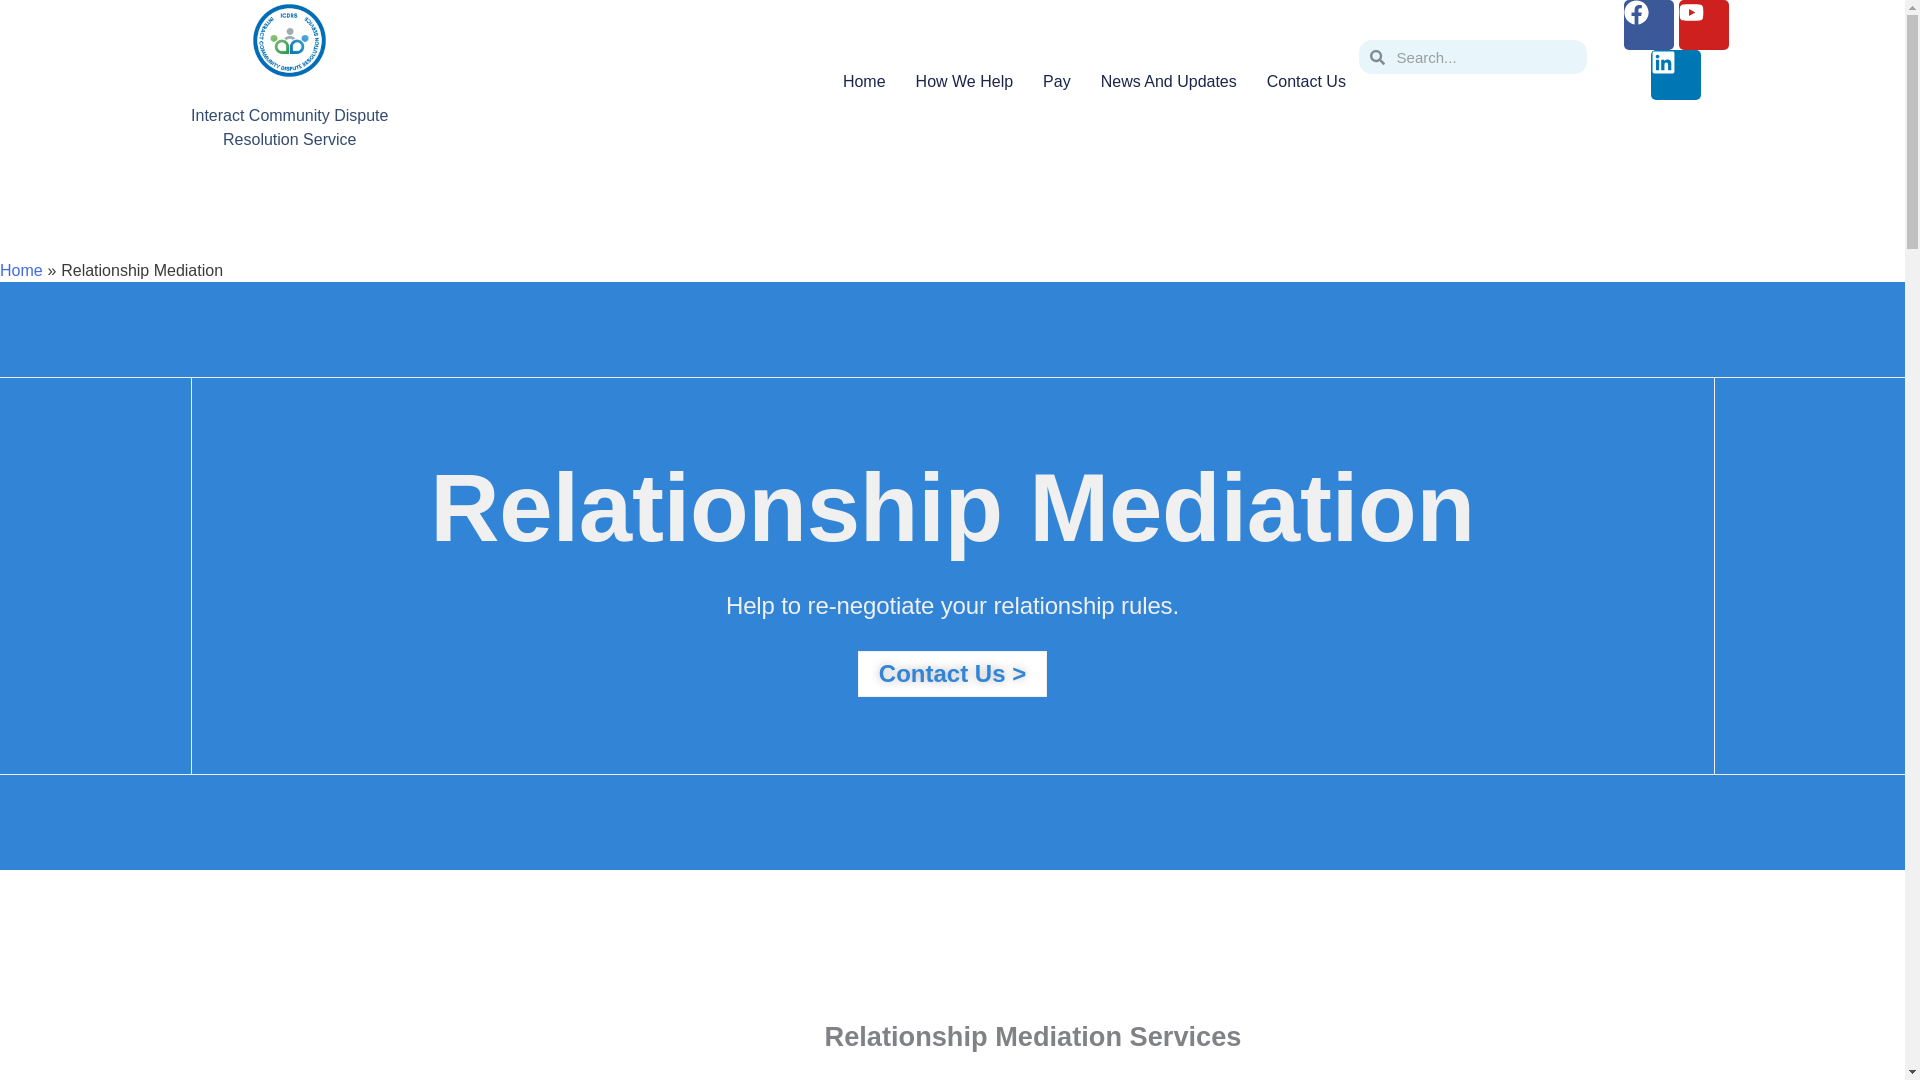  Describe the element at coordinates (864, 82) in the screenshot. I see `Home` at that location.